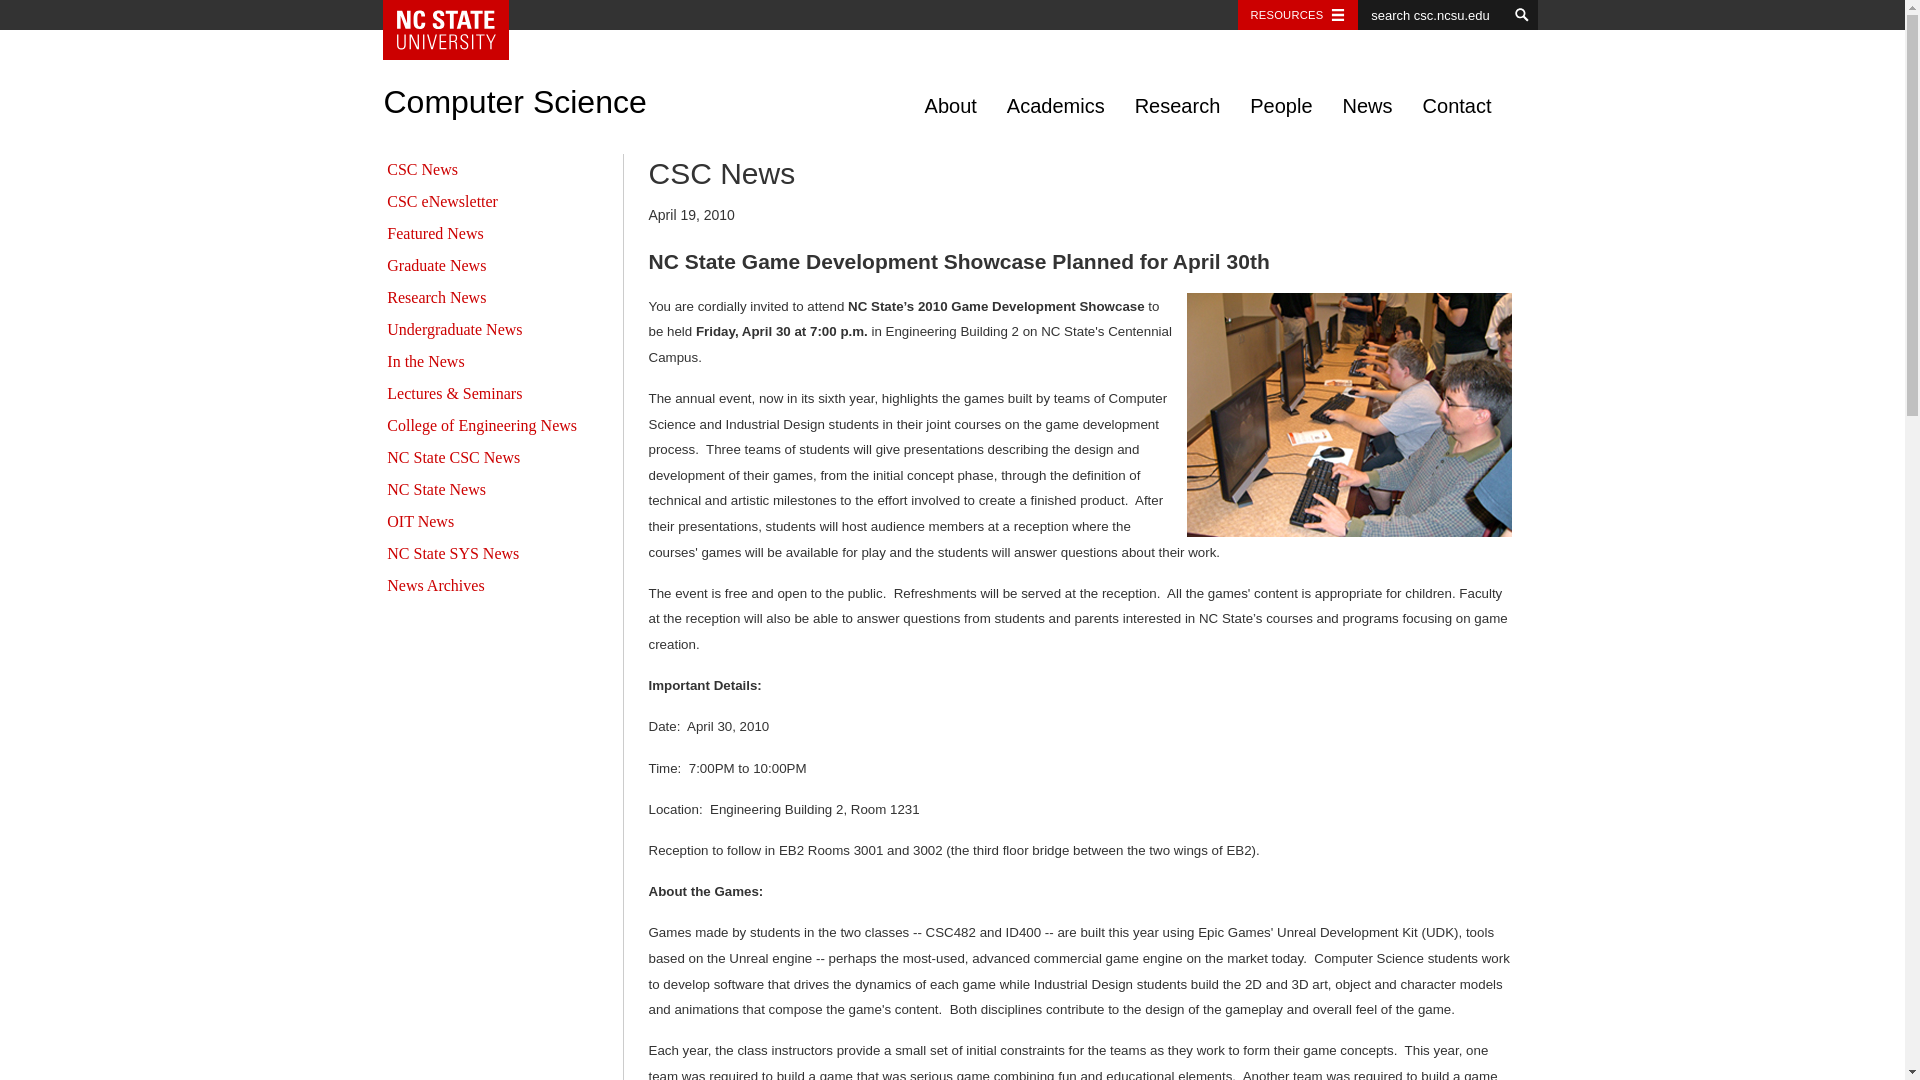 The height and width of the screenshot is (1080, 1920). I want to click on Academics, so click(1056, 106).